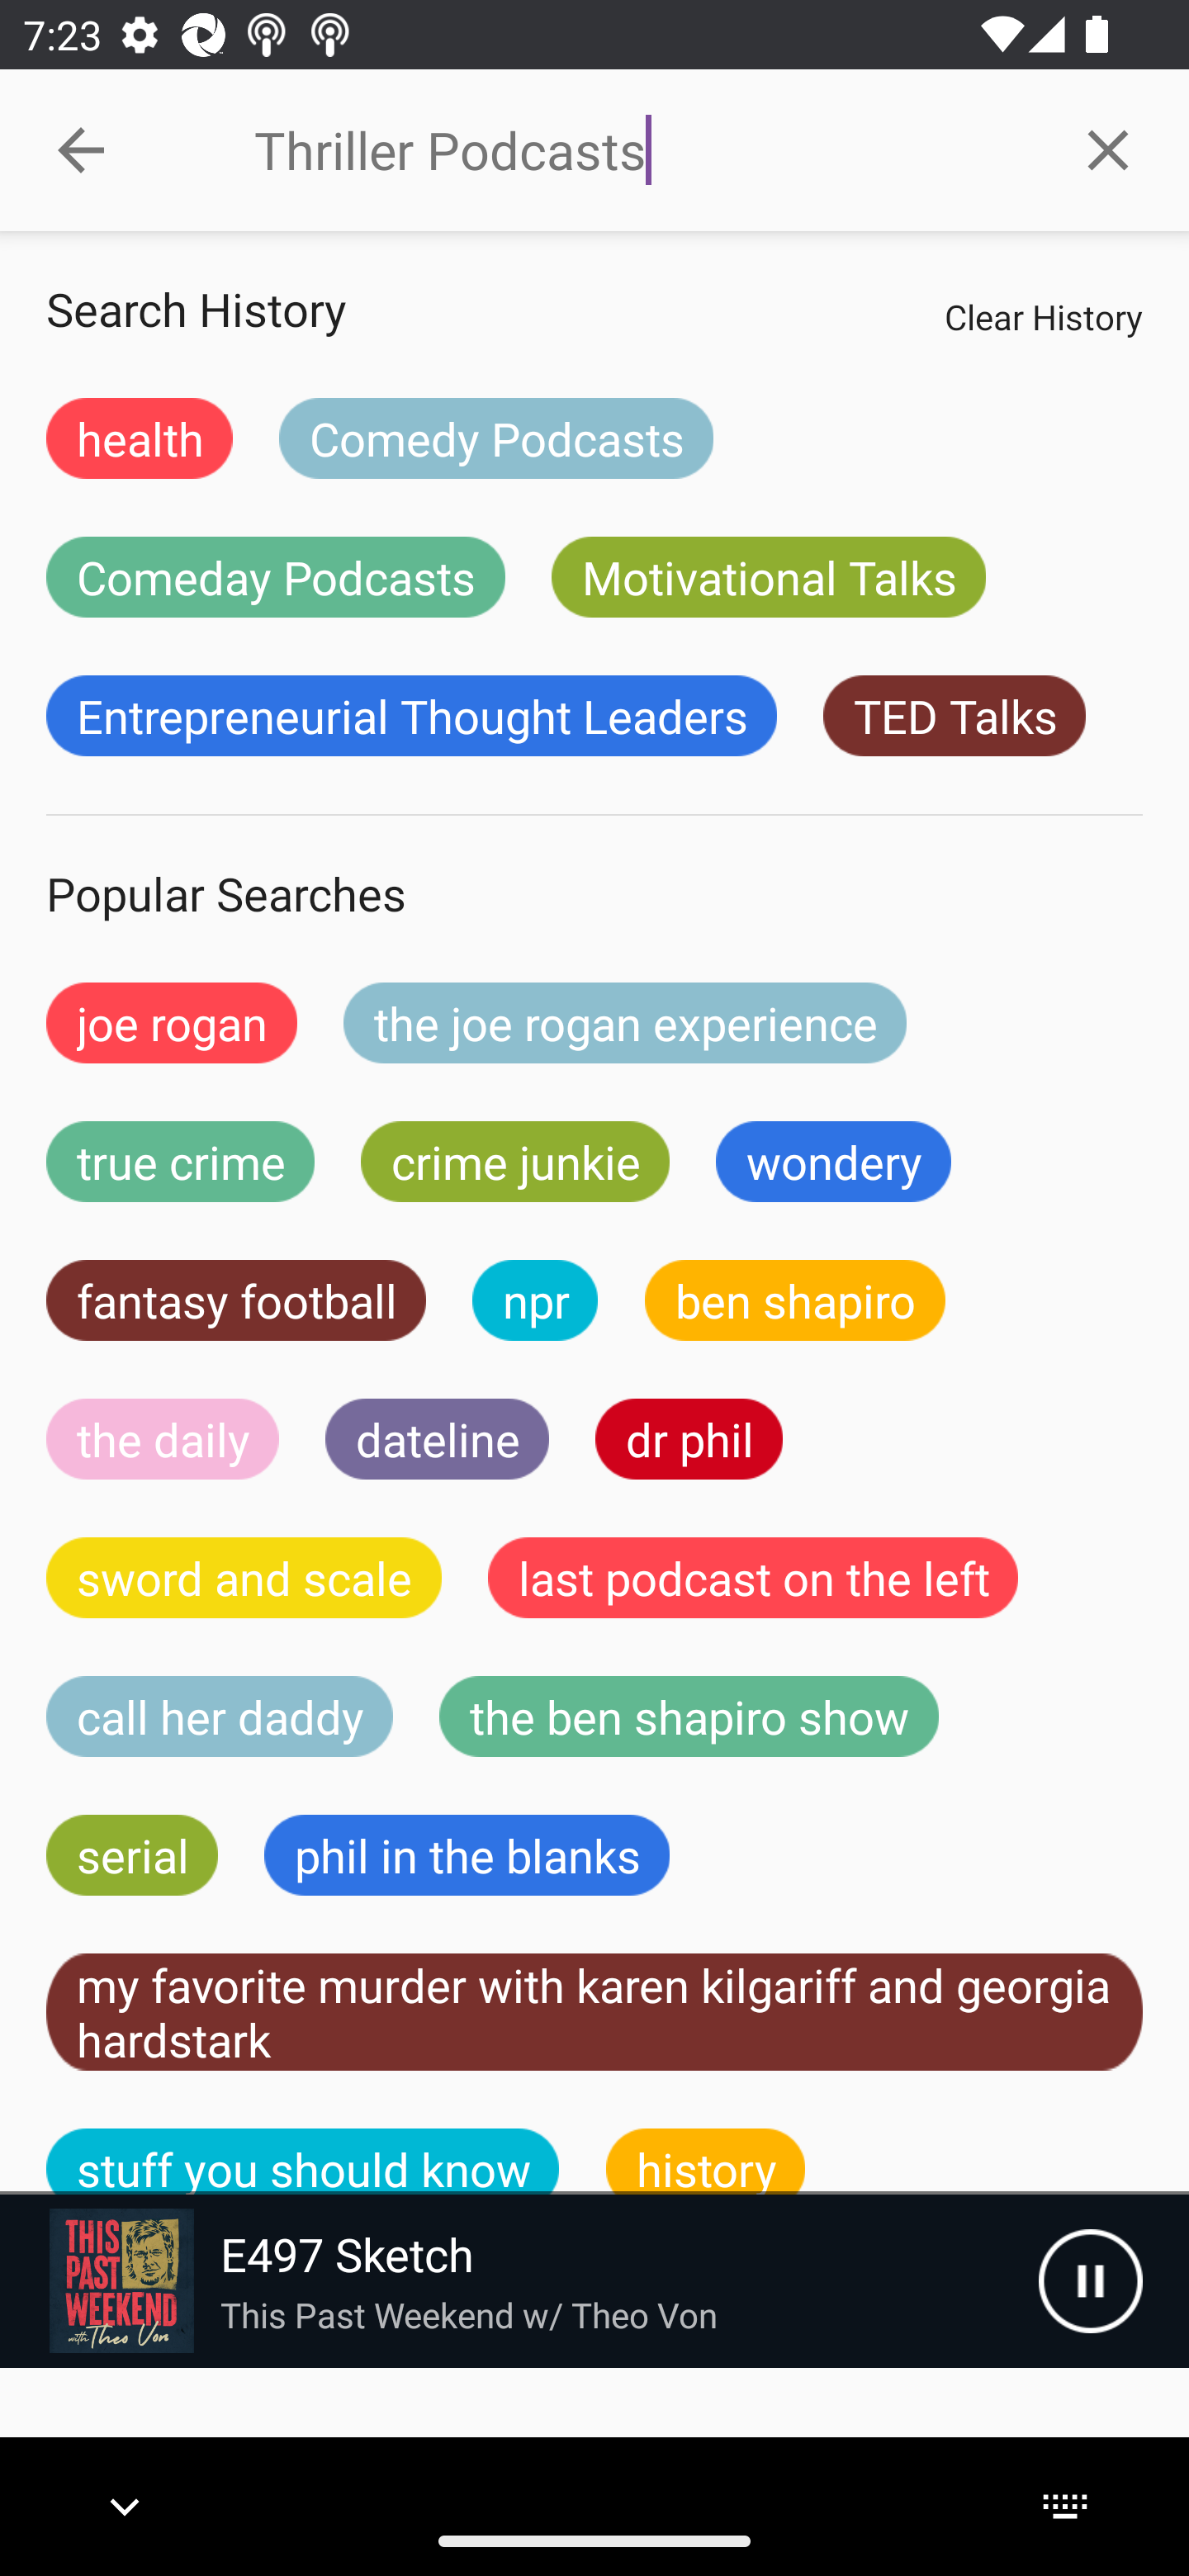 Image resolution: width=1189 pixels, height=2576 pixels. What do you see at coordinates (689, 1438) in the screenshot?
I see `dr phil` at bounding box center [689, 1438].